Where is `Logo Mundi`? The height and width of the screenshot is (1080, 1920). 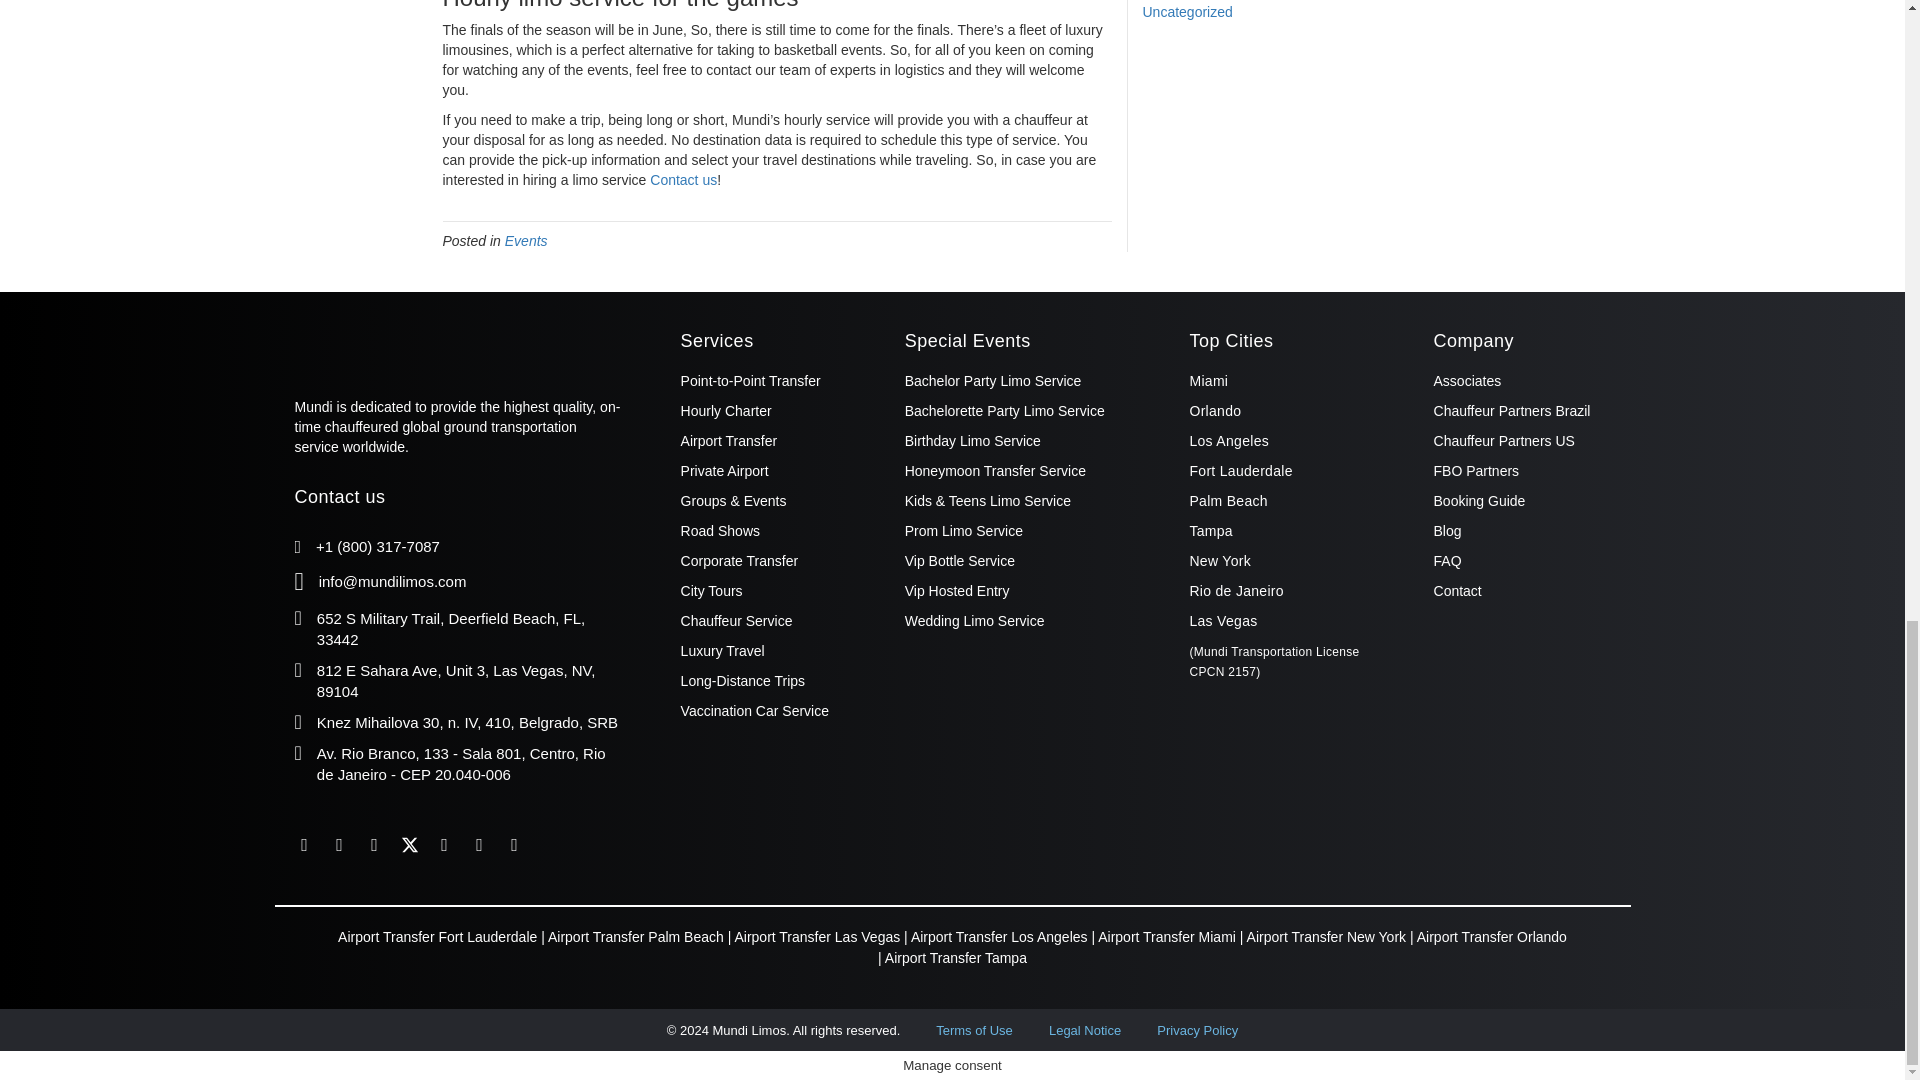 Logo Mundi is located at coordinates (393, 344).